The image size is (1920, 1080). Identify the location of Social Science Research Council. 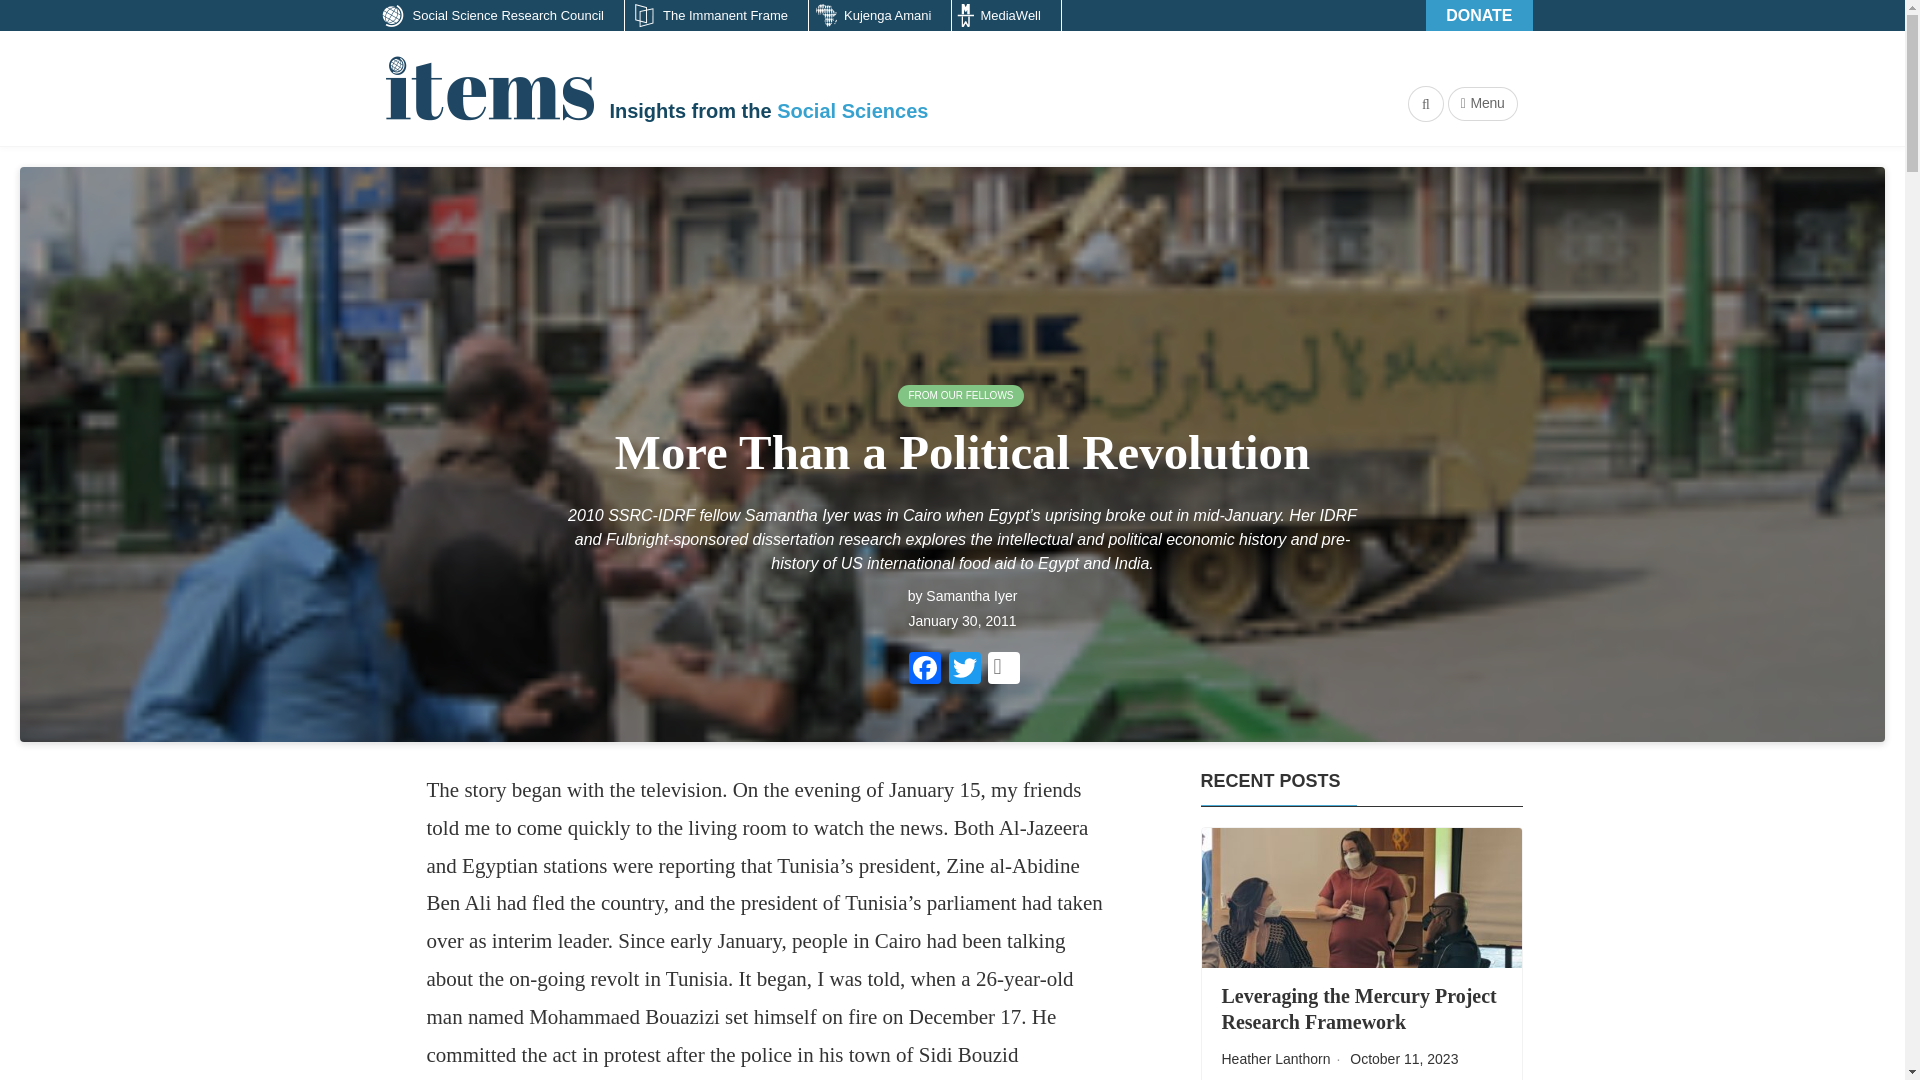
(497, 16).